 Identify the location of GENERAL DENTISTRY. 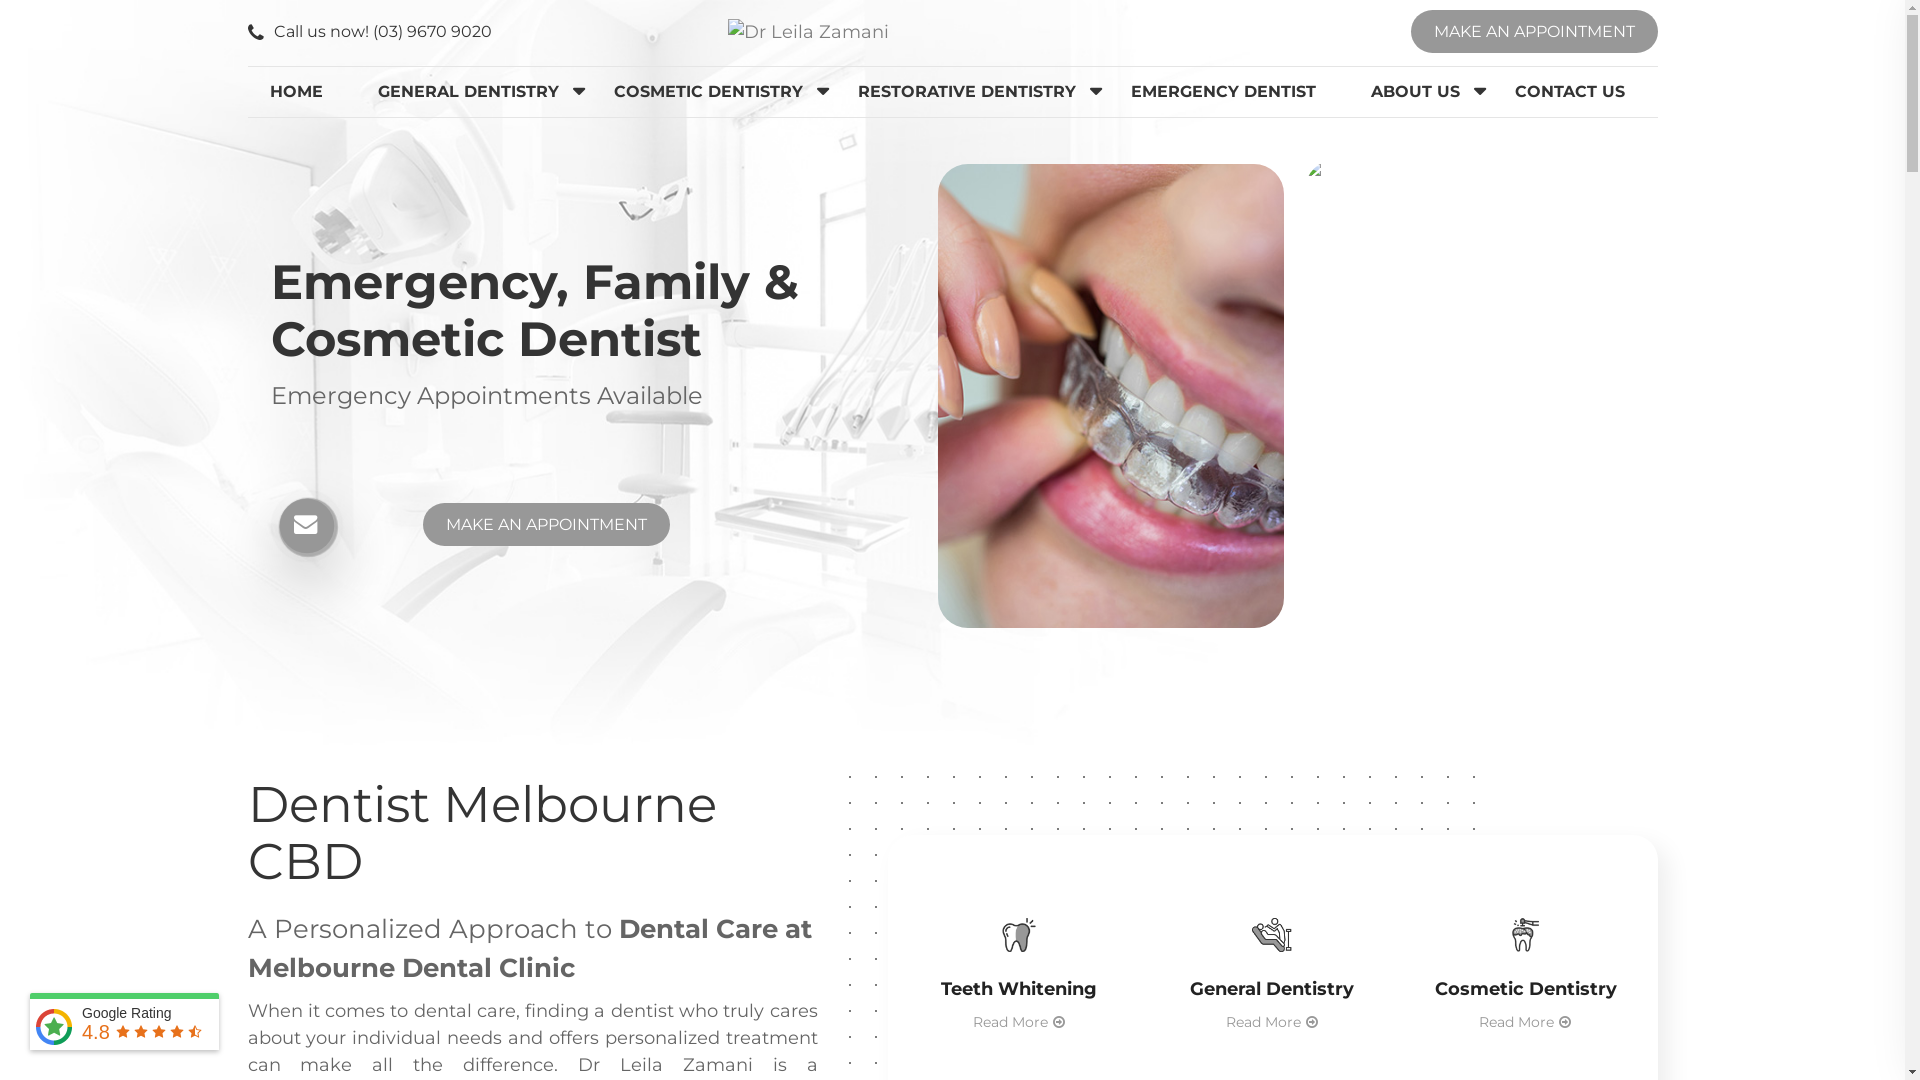
(468, 92).